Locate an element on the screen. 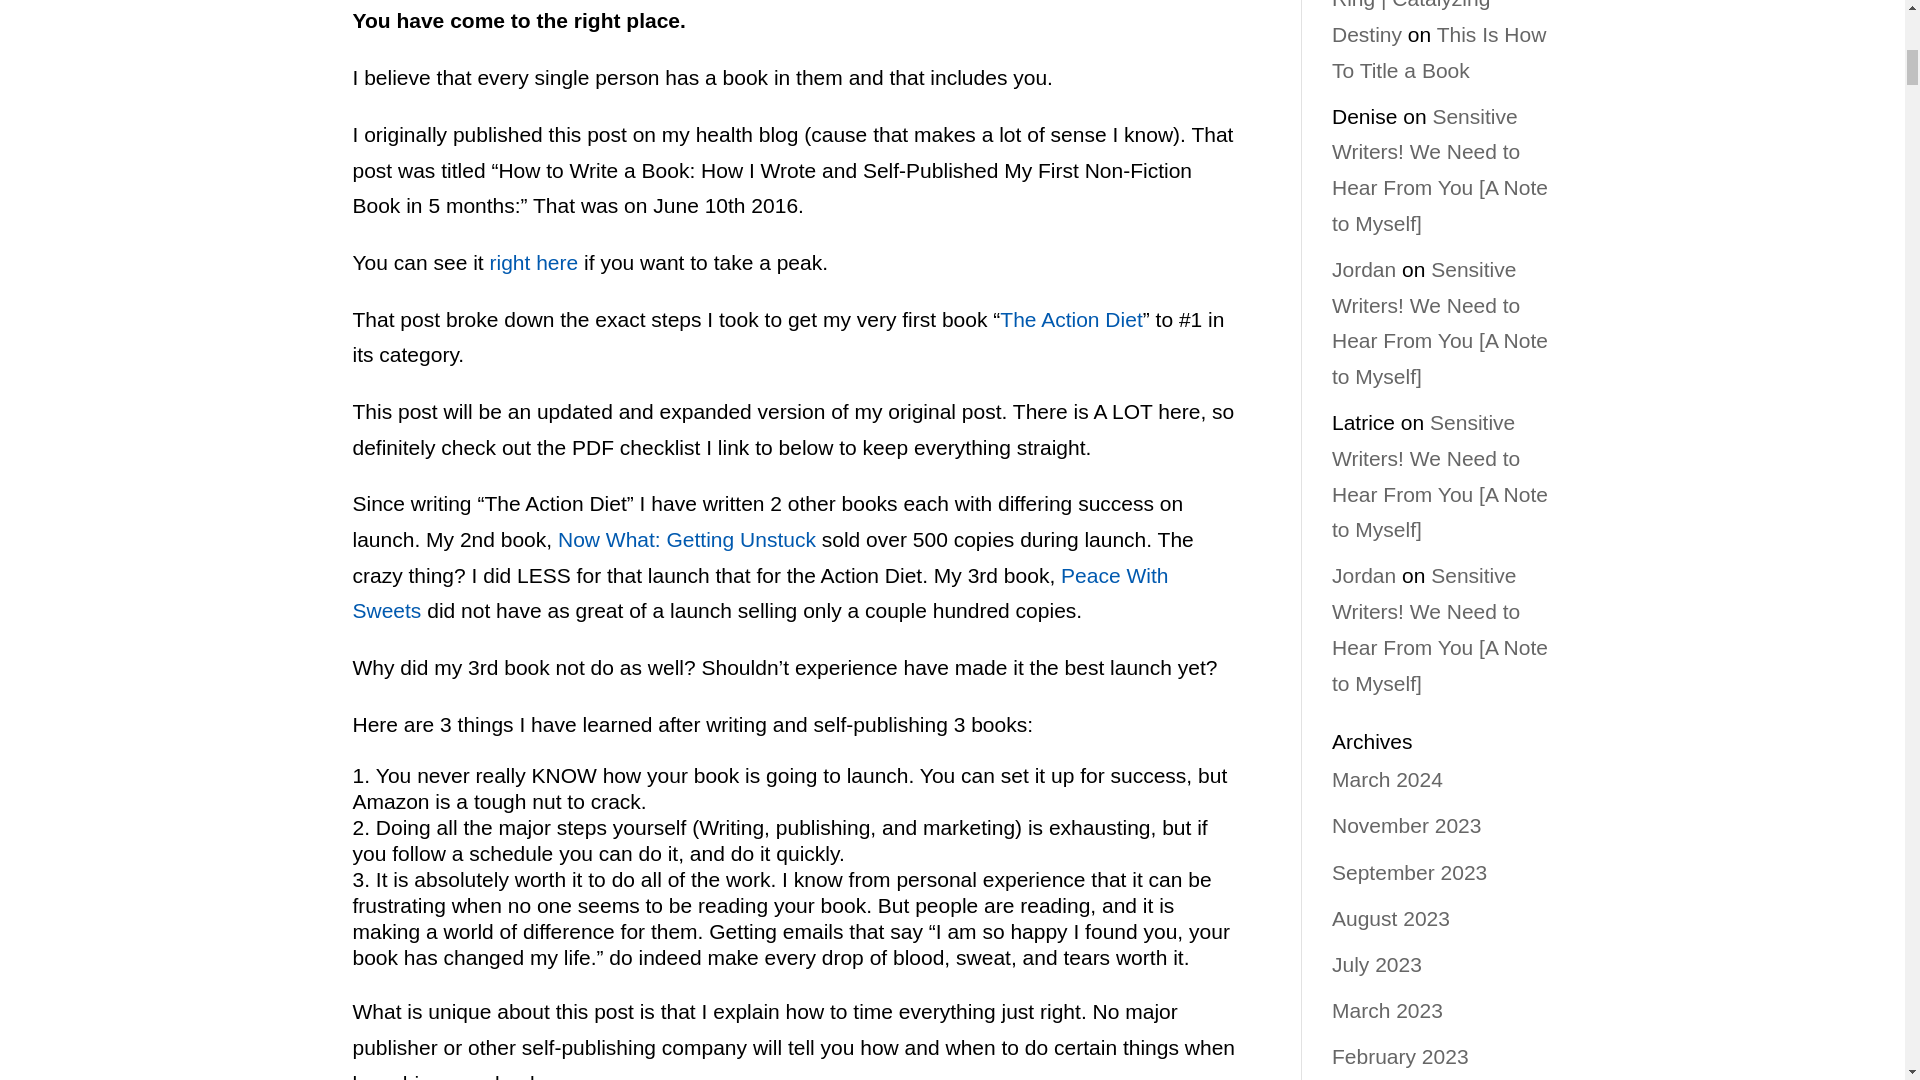 This screenshot has height=1080, width=1920. Now What: Getting Unstuck is located at coordinates (687, 539).